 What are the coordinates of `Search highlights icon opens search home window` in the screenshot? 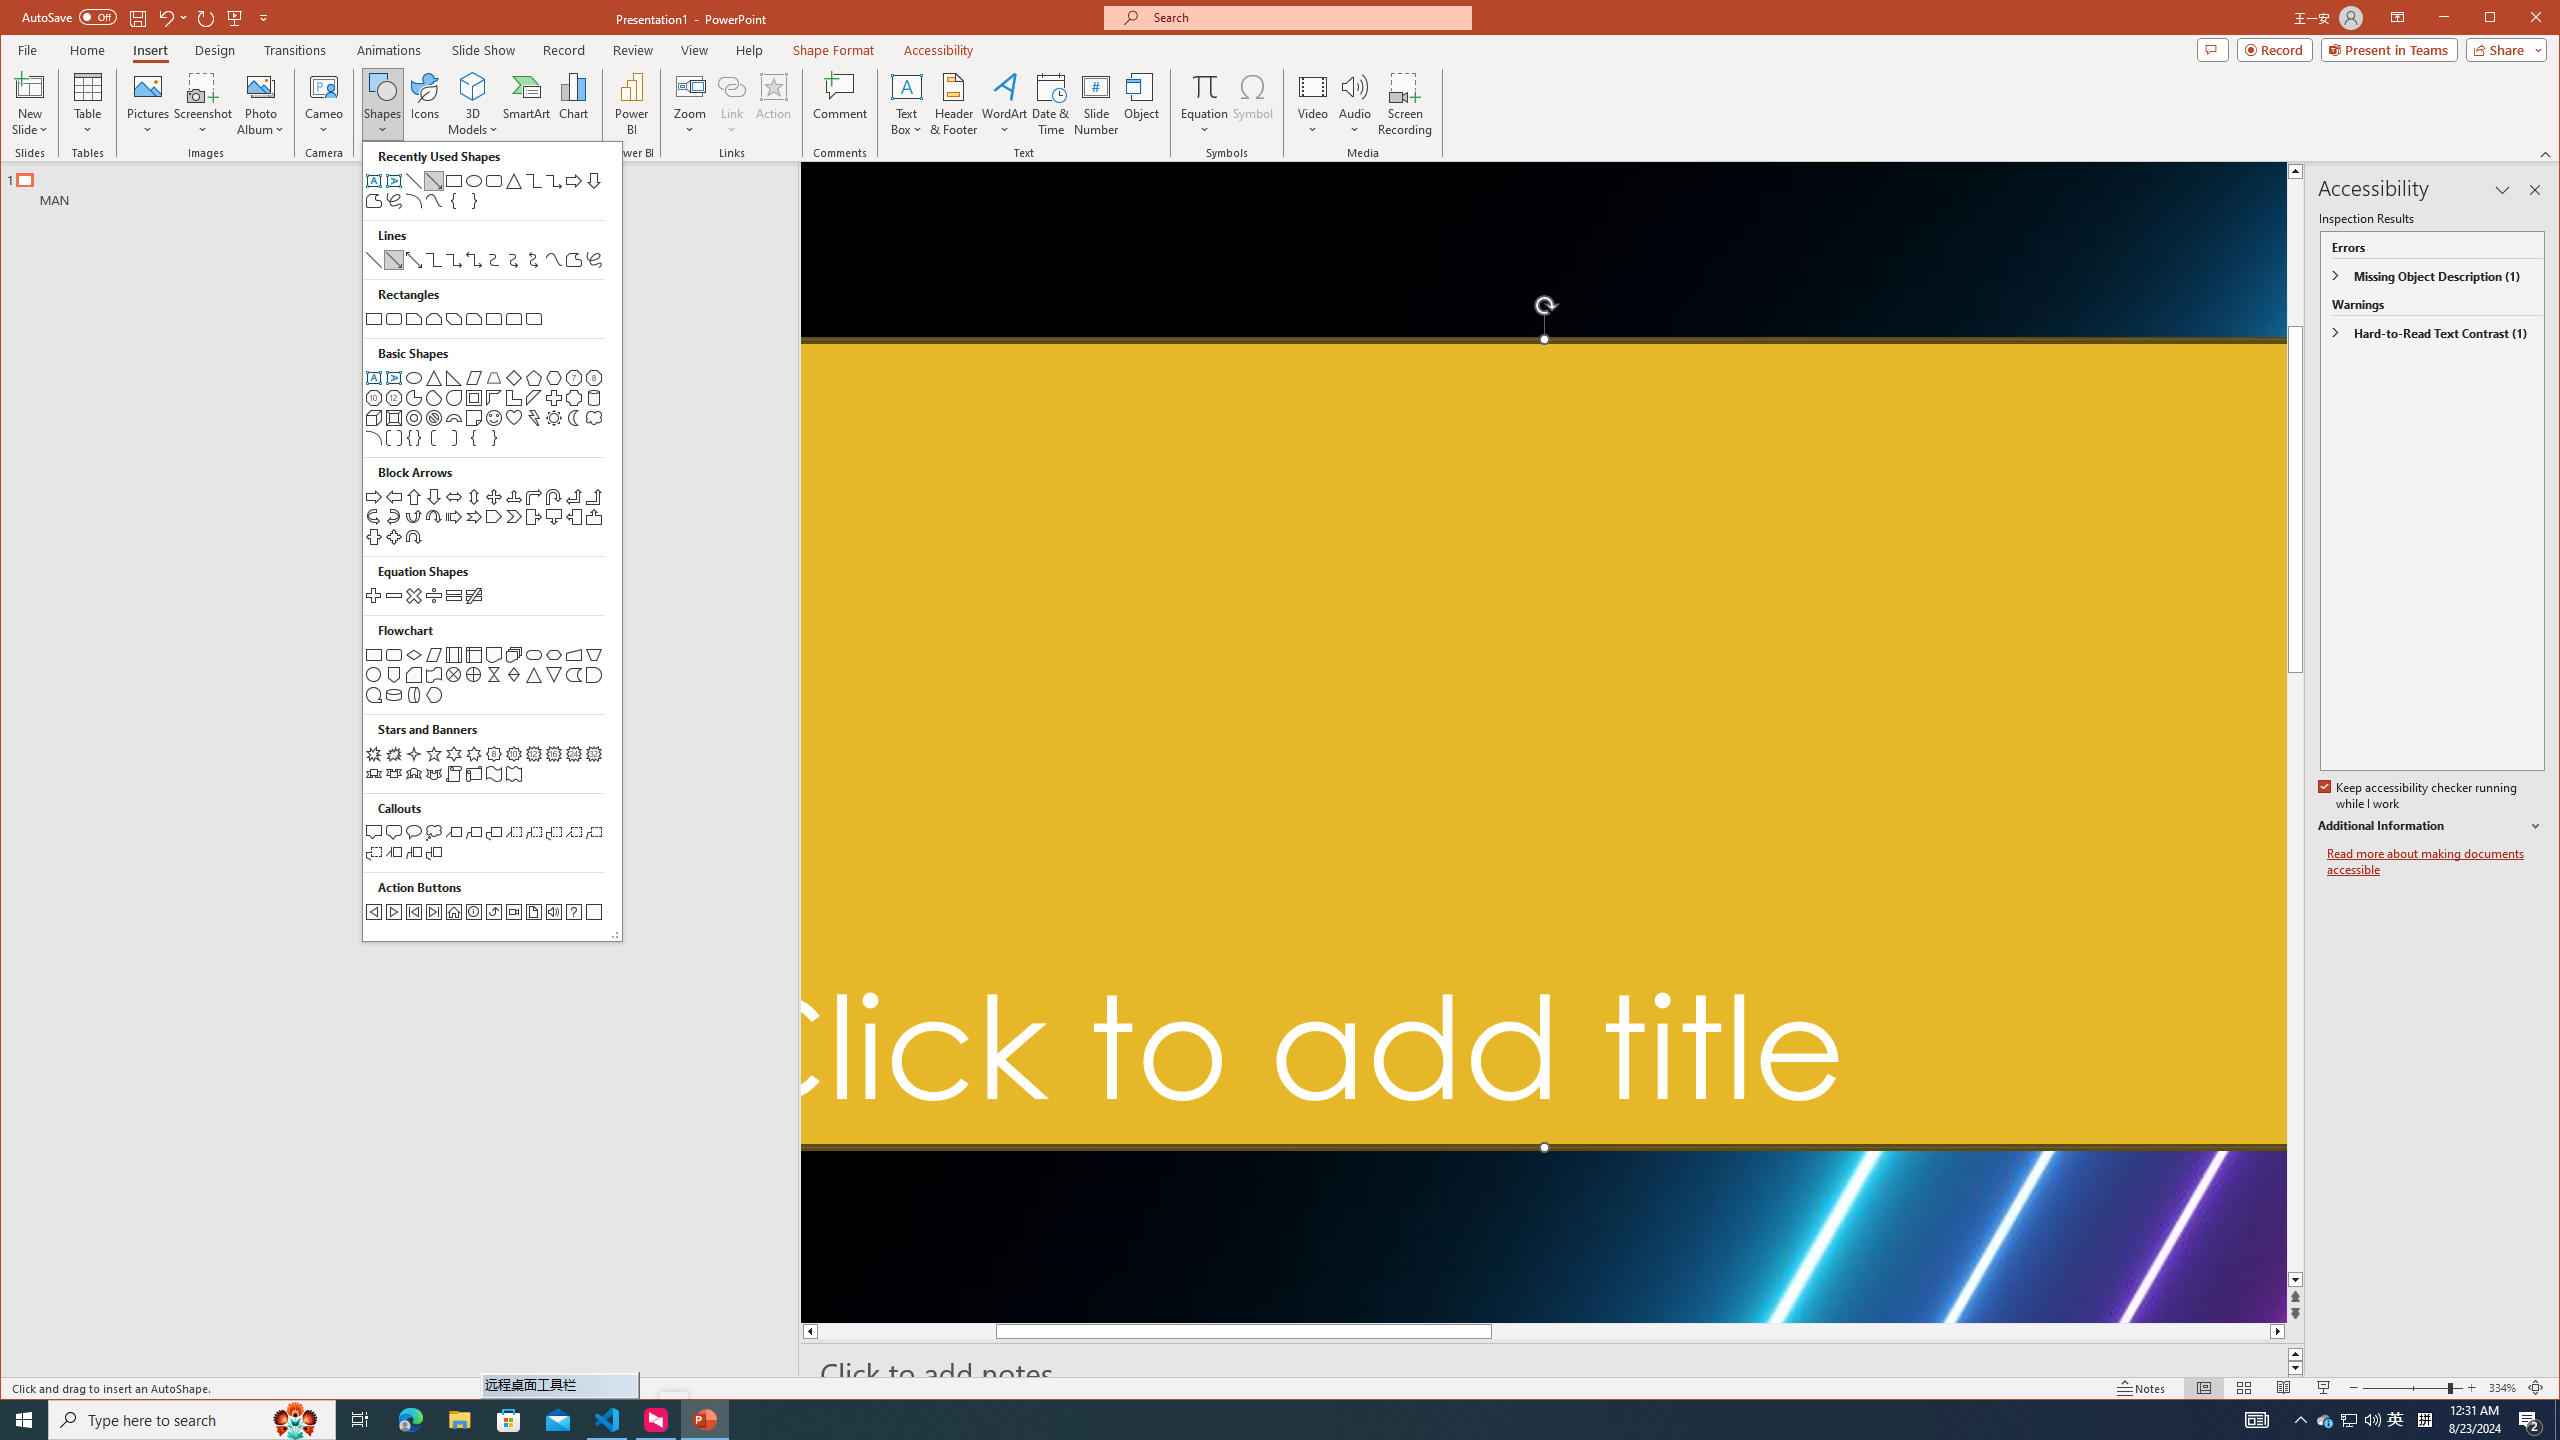 It's located at (296, 1420).